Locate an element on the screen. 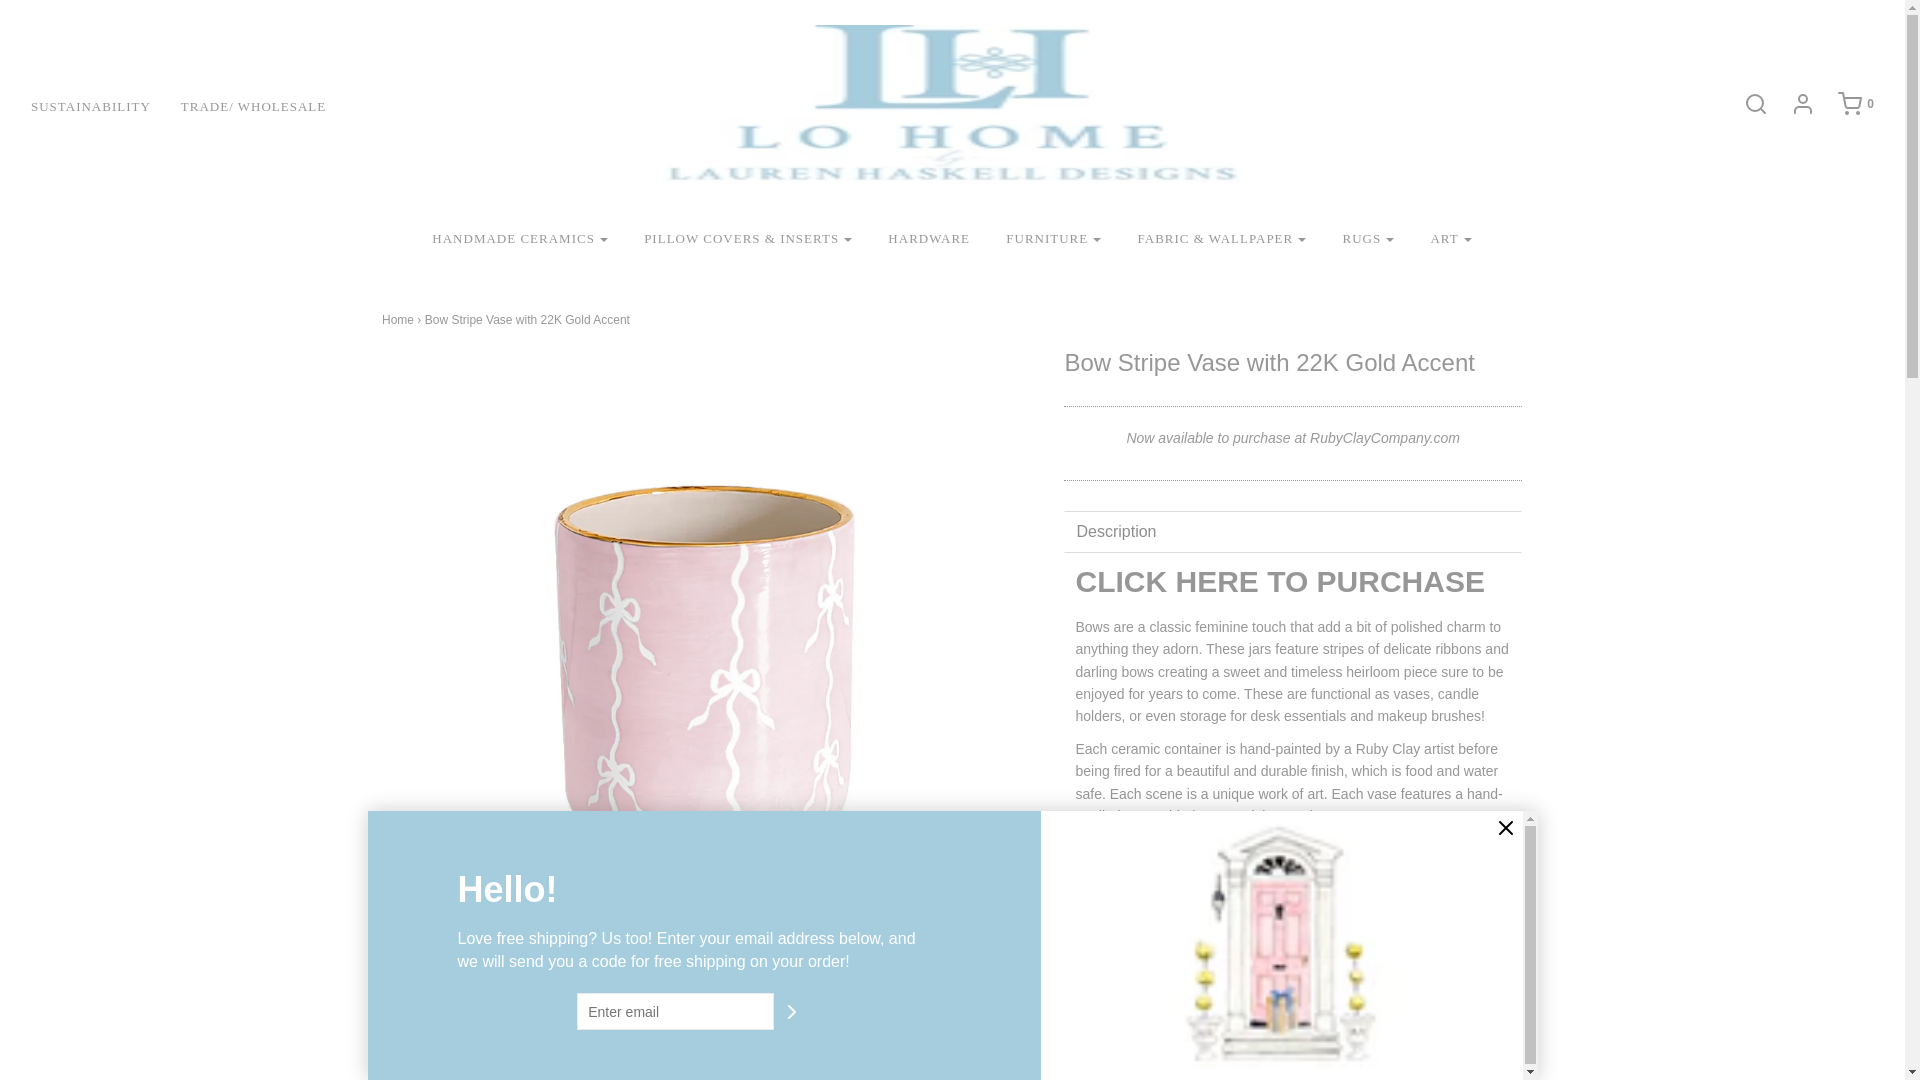 The height and width of the screenshot is (1080, 1920). Bow Stripe Vase with 22K Gold Accent is located at coordinates (452, 1051).